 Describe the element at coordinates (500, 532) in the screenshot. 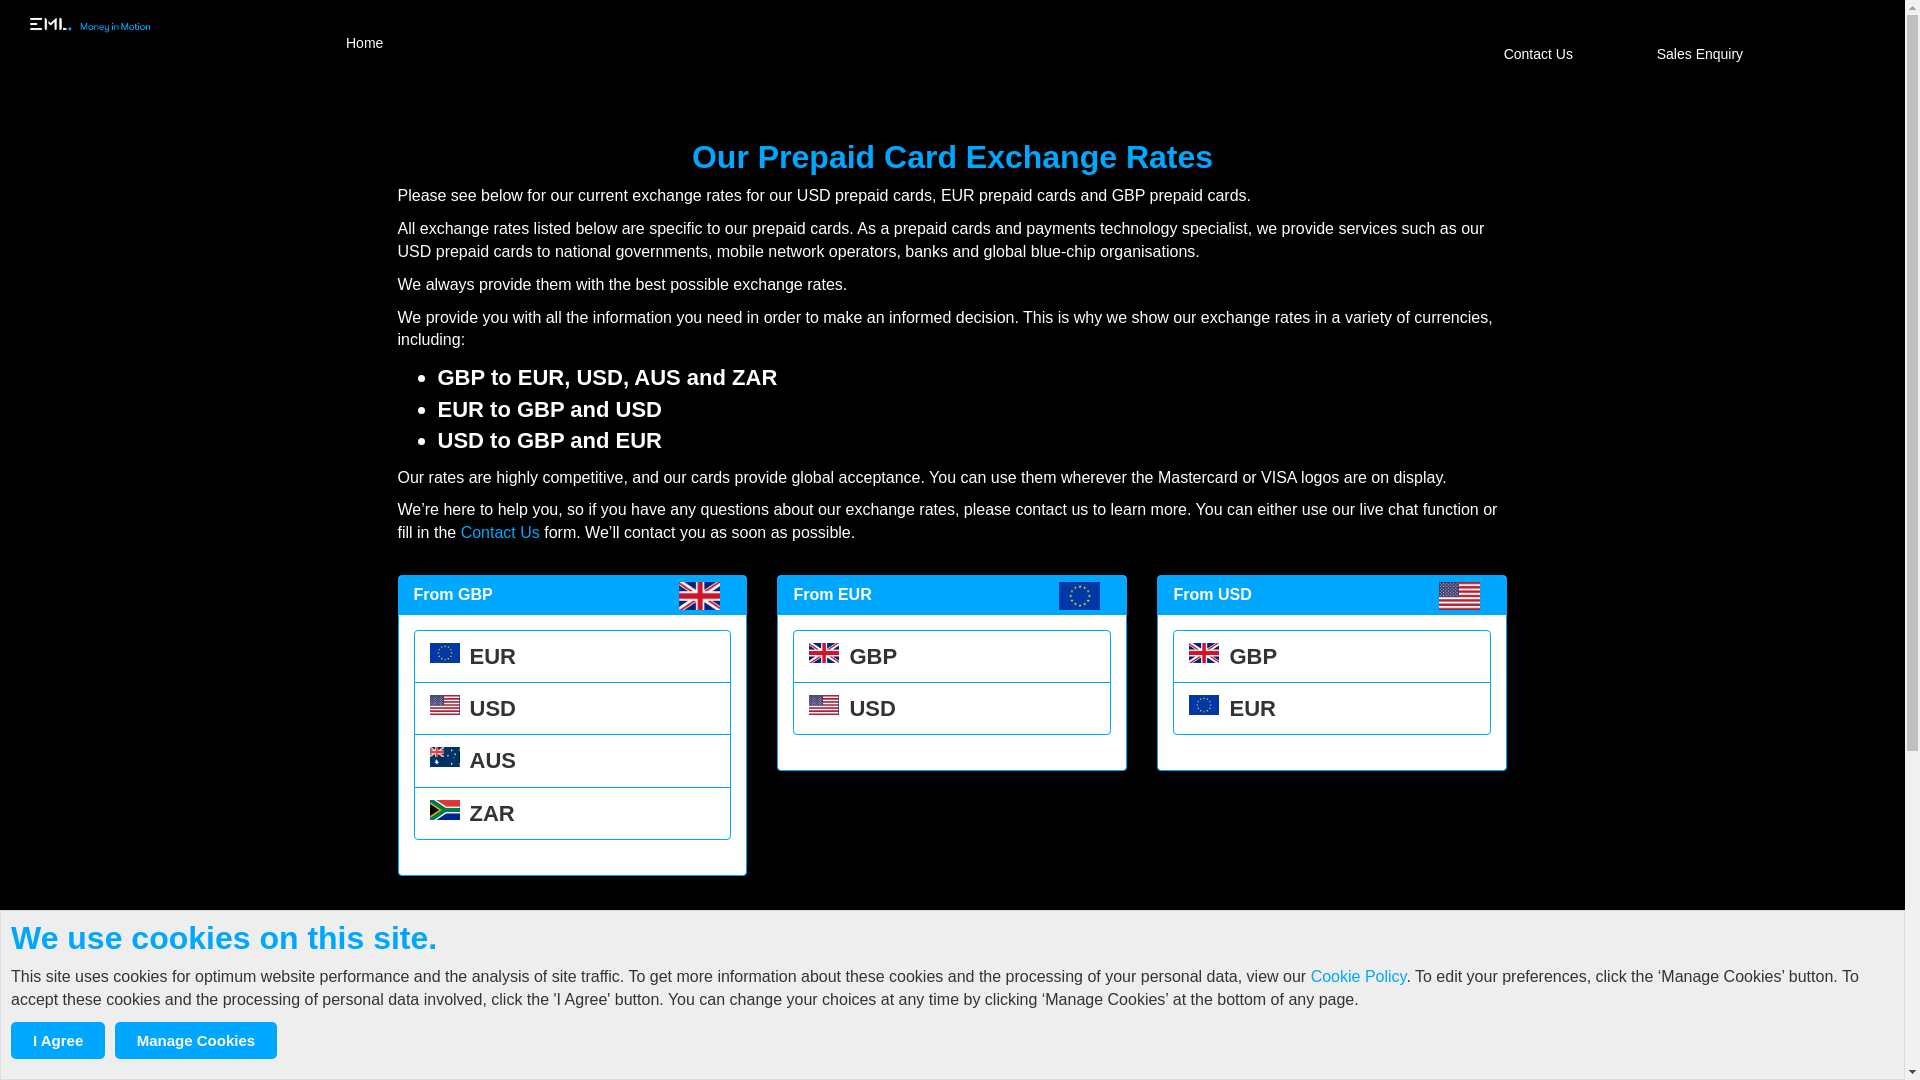

I see `Contact Us` at that location.